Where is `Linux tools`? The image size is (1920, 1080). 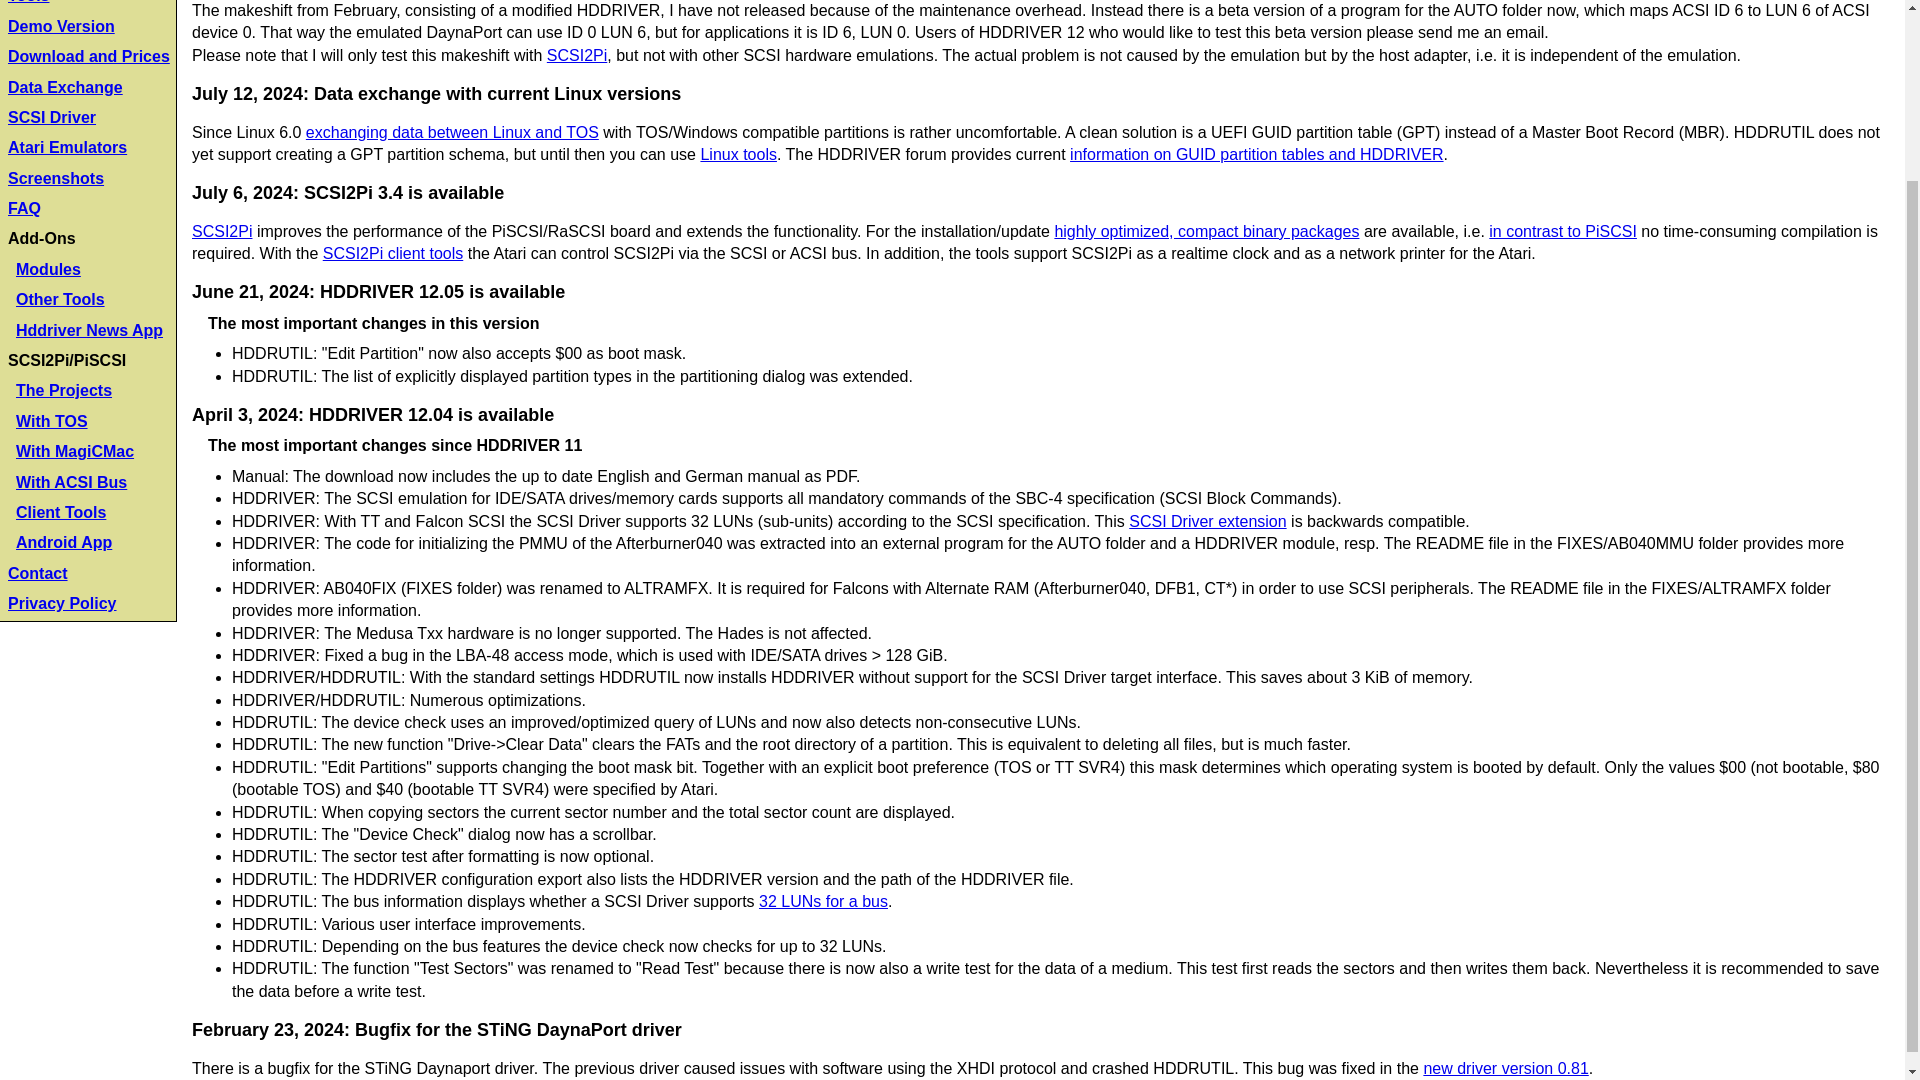 Linux tools is located at coordinates (738, 154).